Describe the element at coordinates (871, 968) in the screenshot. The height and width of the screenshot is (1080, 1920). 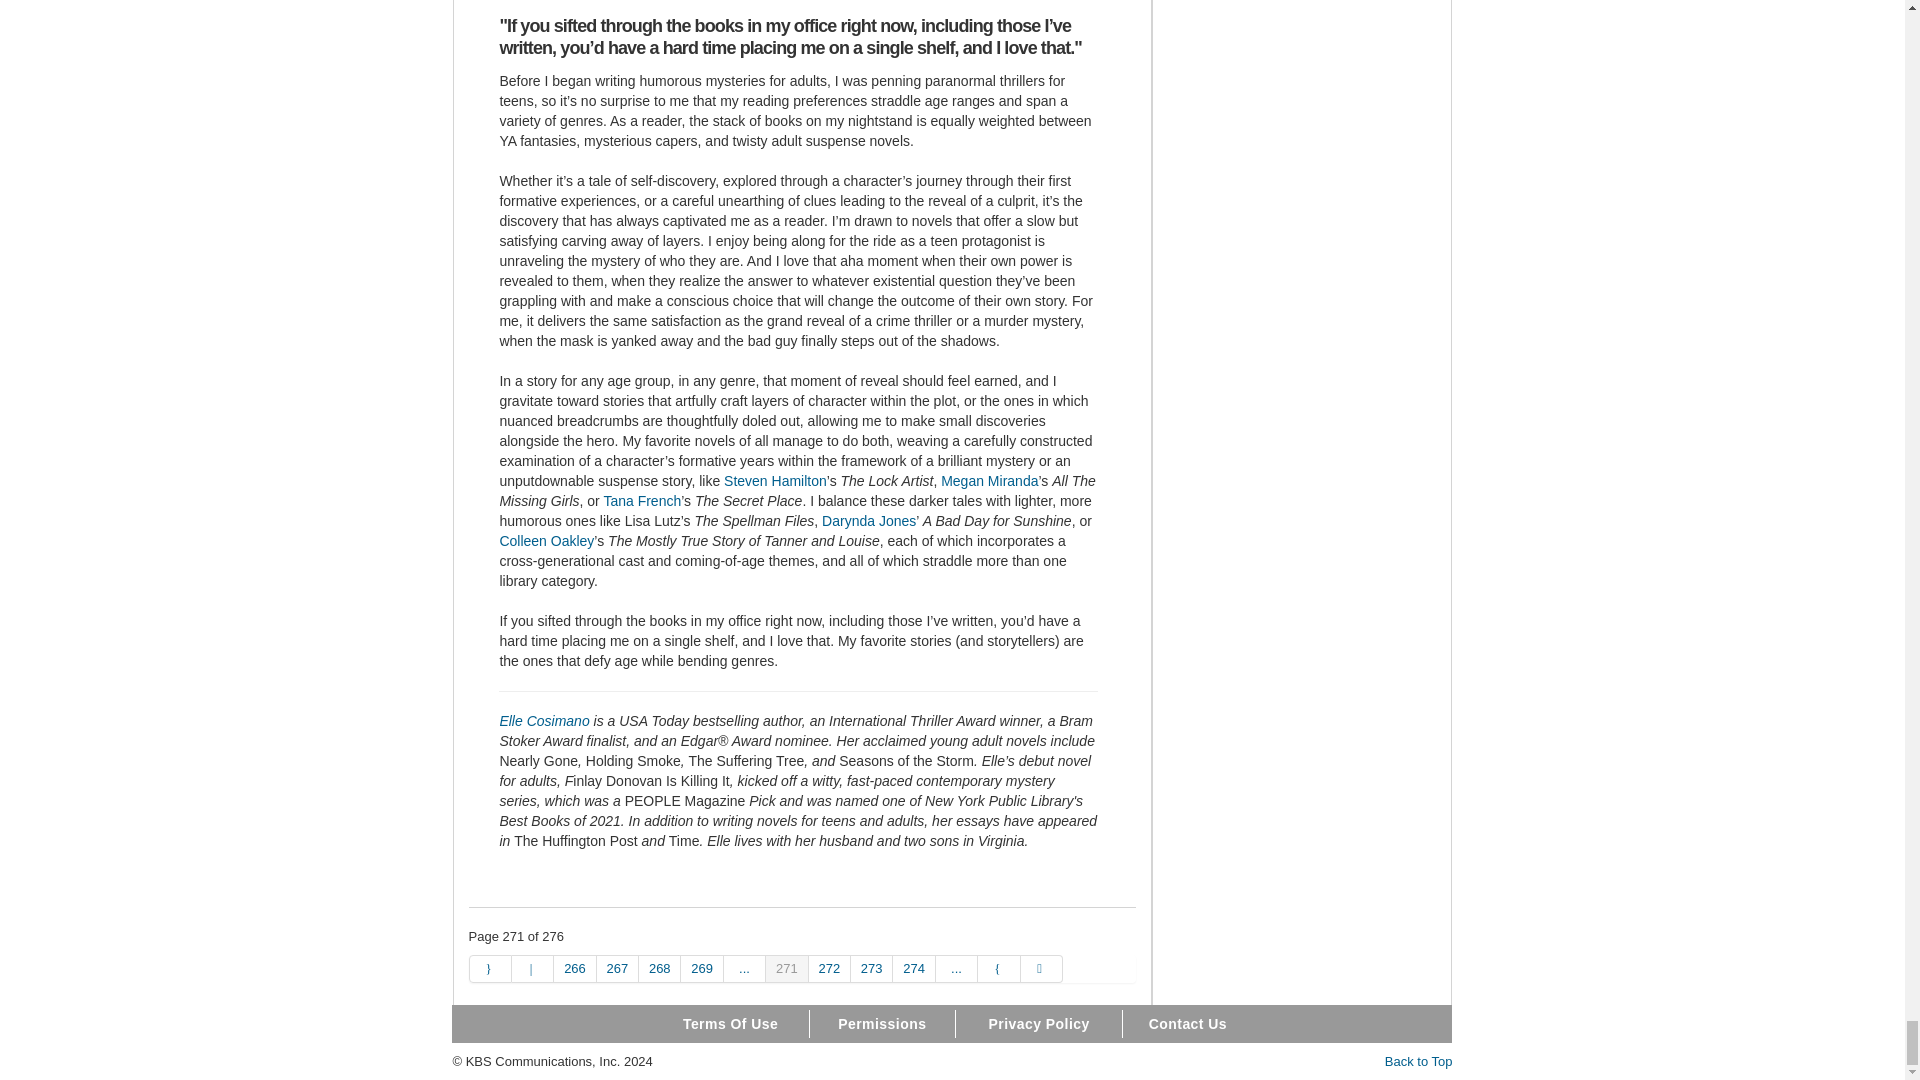
I see `273` at that location.